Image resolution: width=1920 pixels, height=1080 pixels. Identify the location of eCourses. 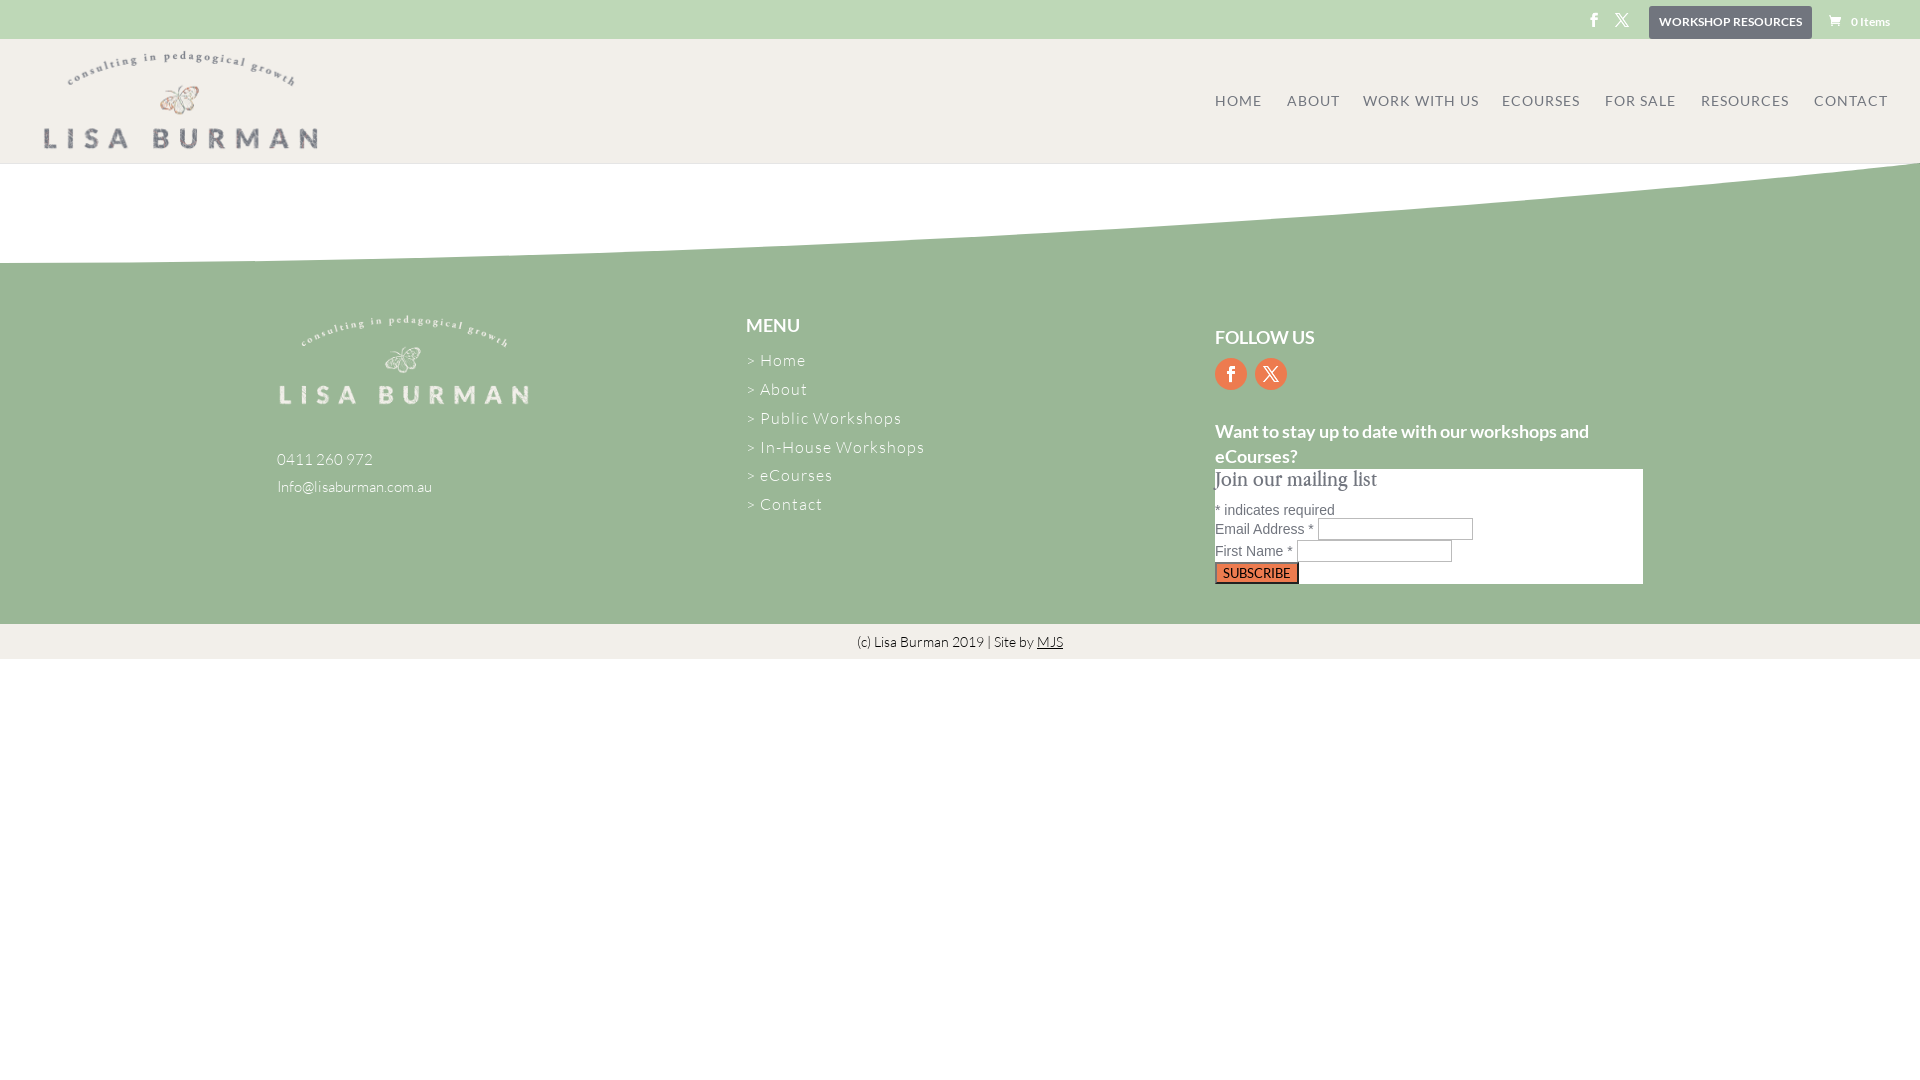
(796, 475).